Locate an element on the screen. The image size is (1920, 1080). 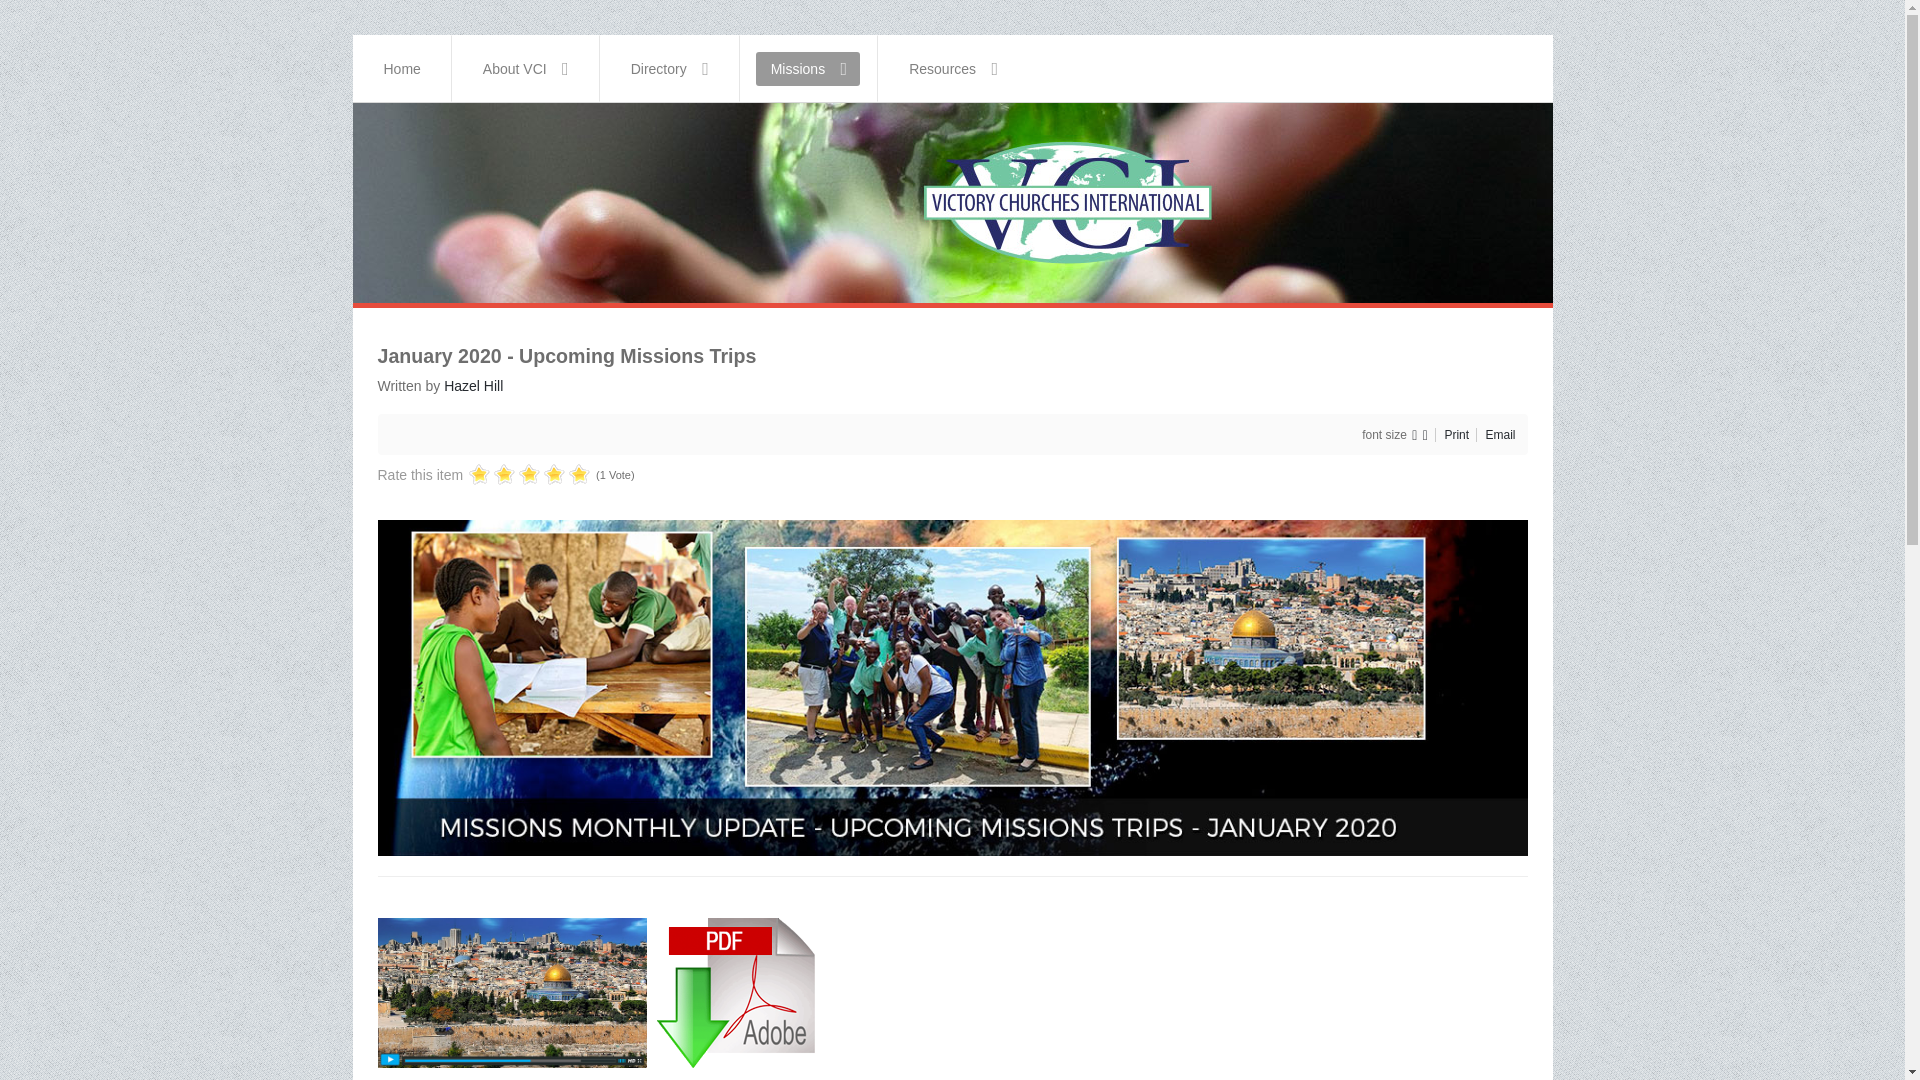
1 star out of 5 is located at coordinates (478, 476).